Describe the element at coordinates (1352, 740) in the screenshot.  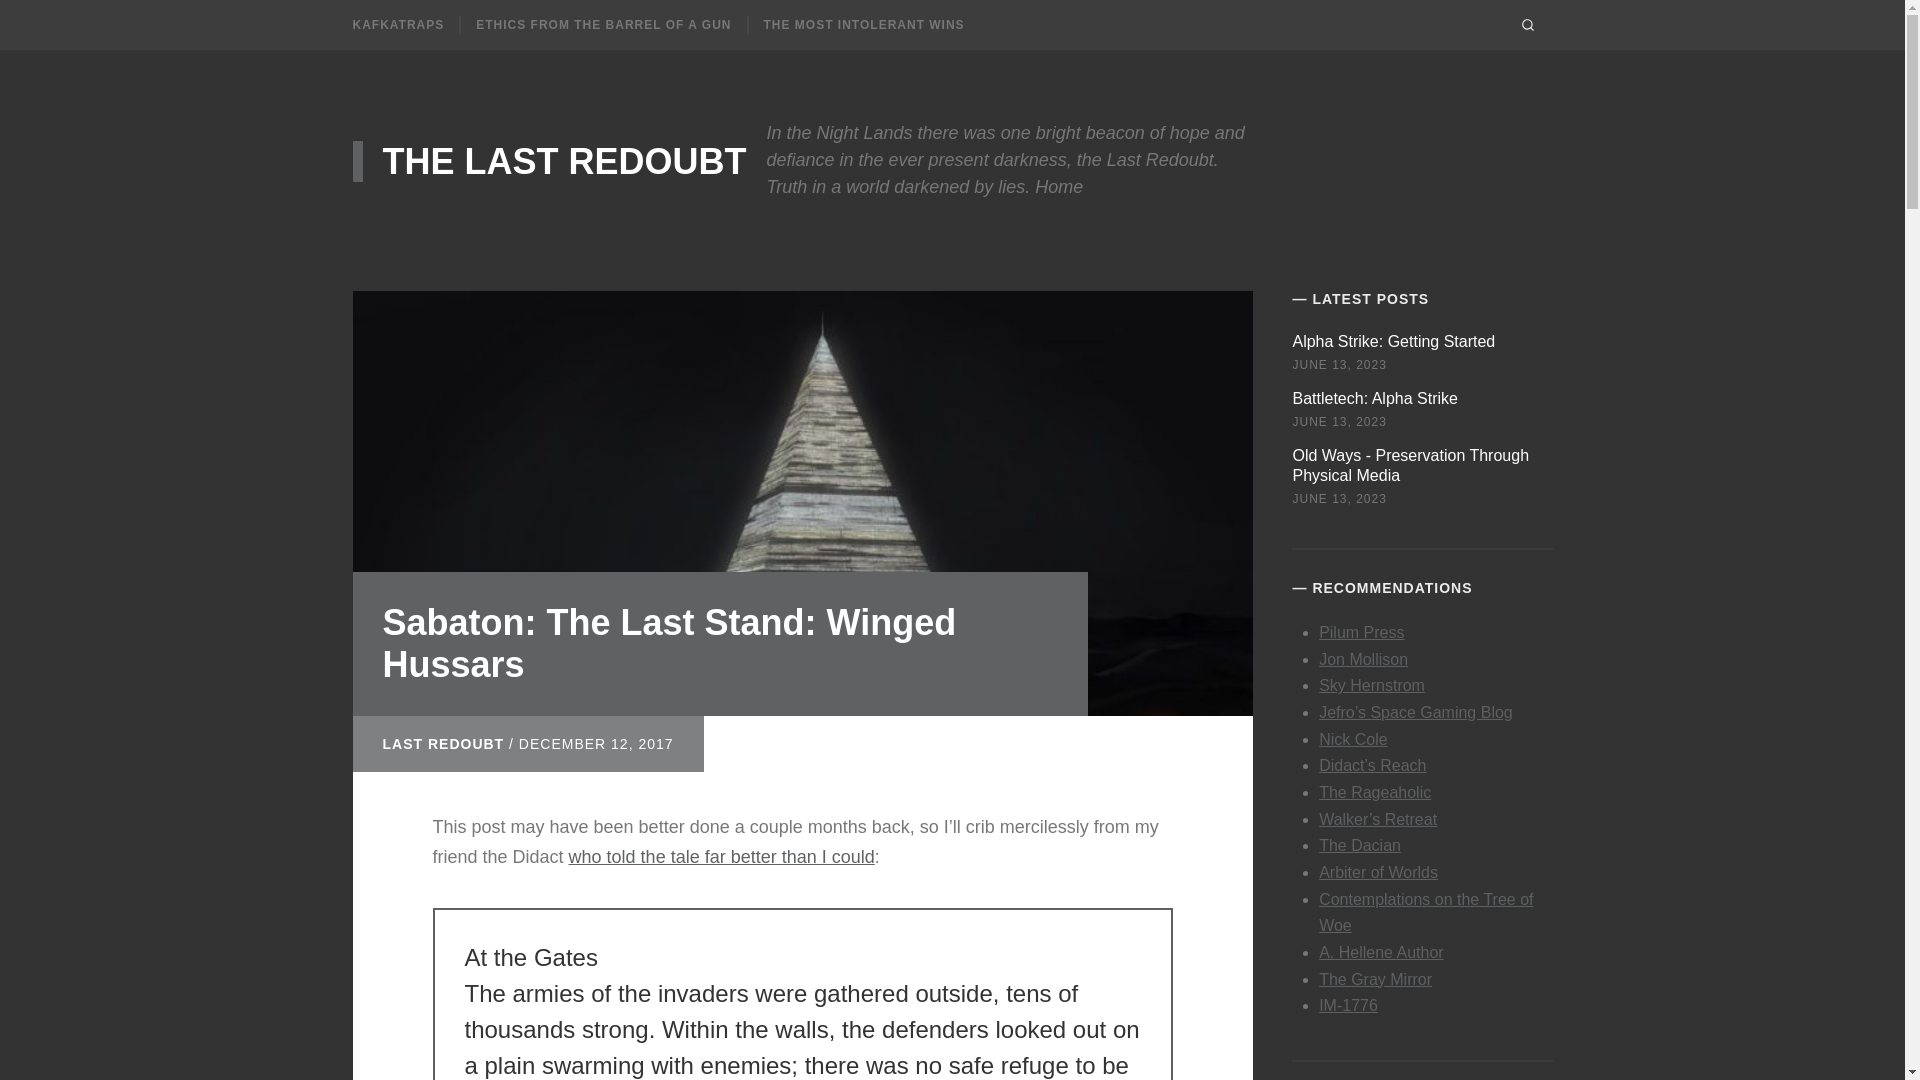
I see `Nick Cole` at that location.